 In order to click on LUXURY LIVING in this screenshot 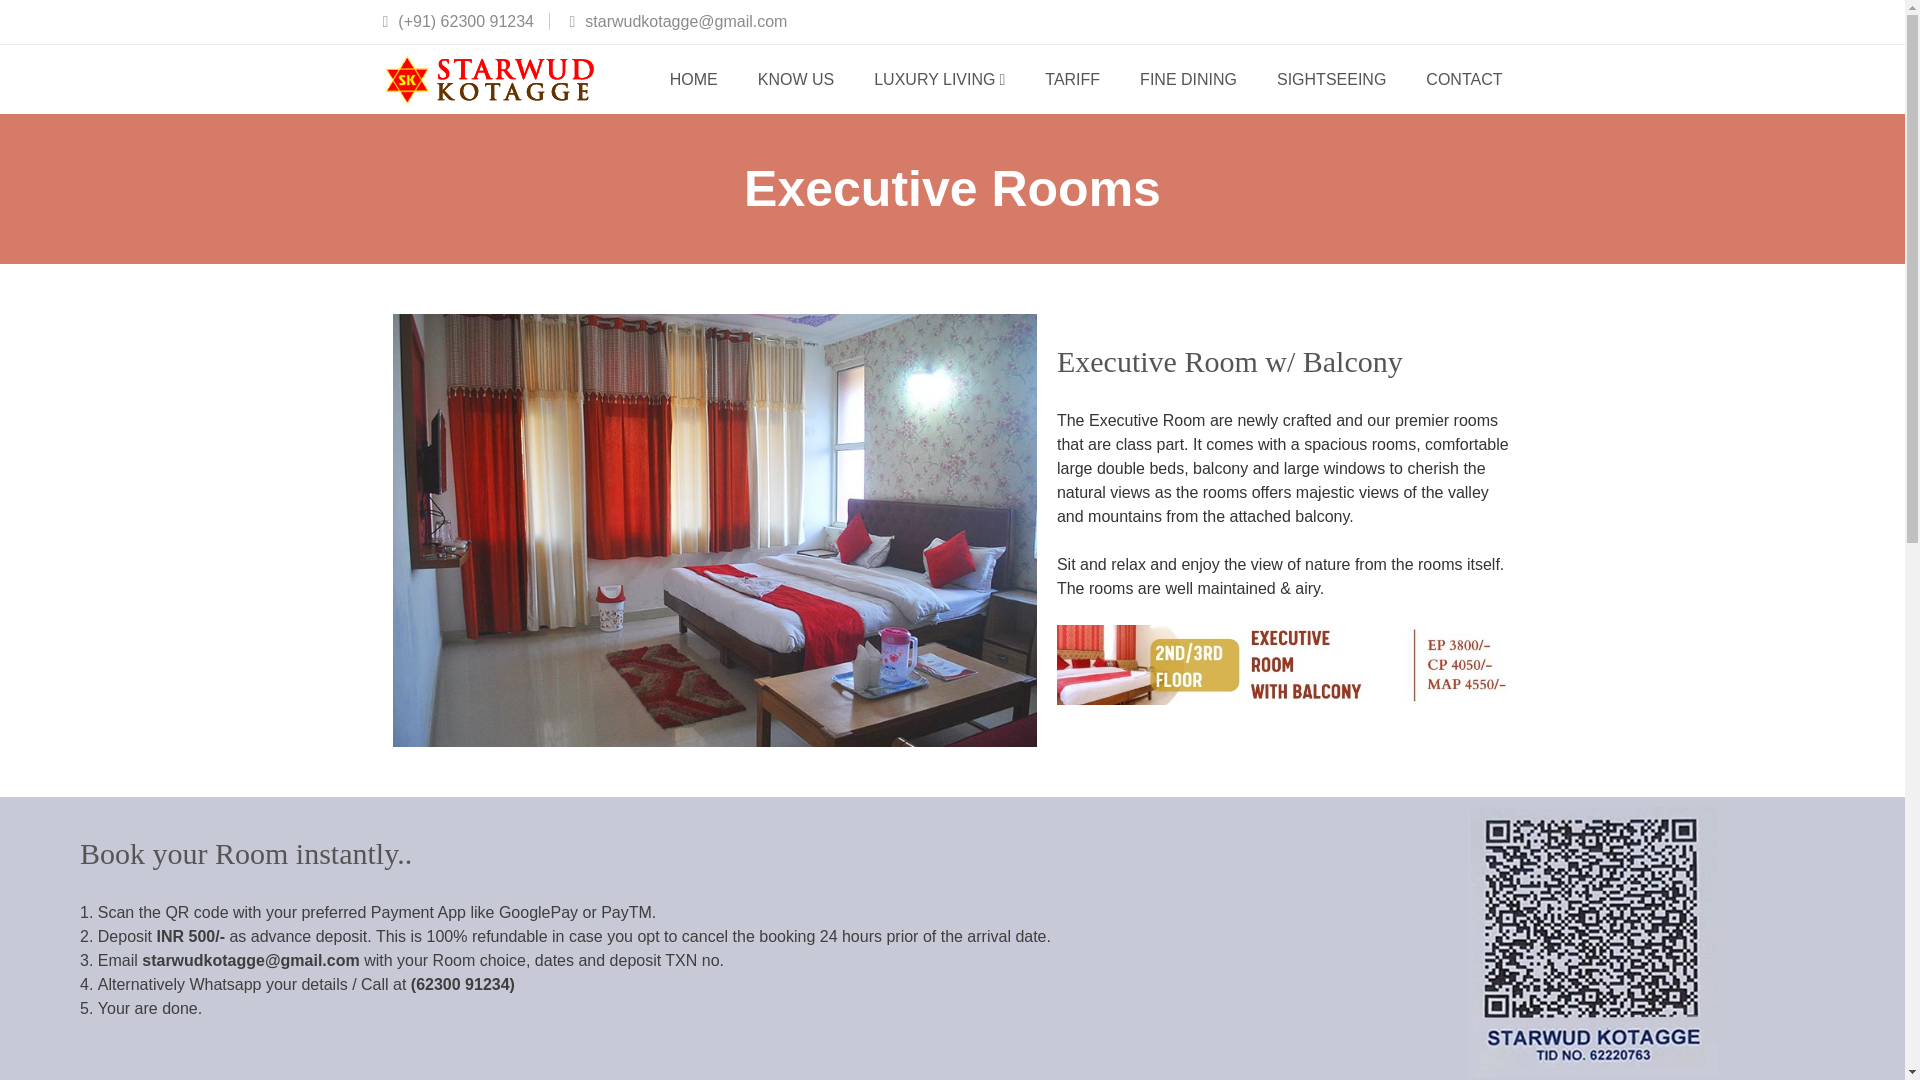, I will do `click(940, 78)`.